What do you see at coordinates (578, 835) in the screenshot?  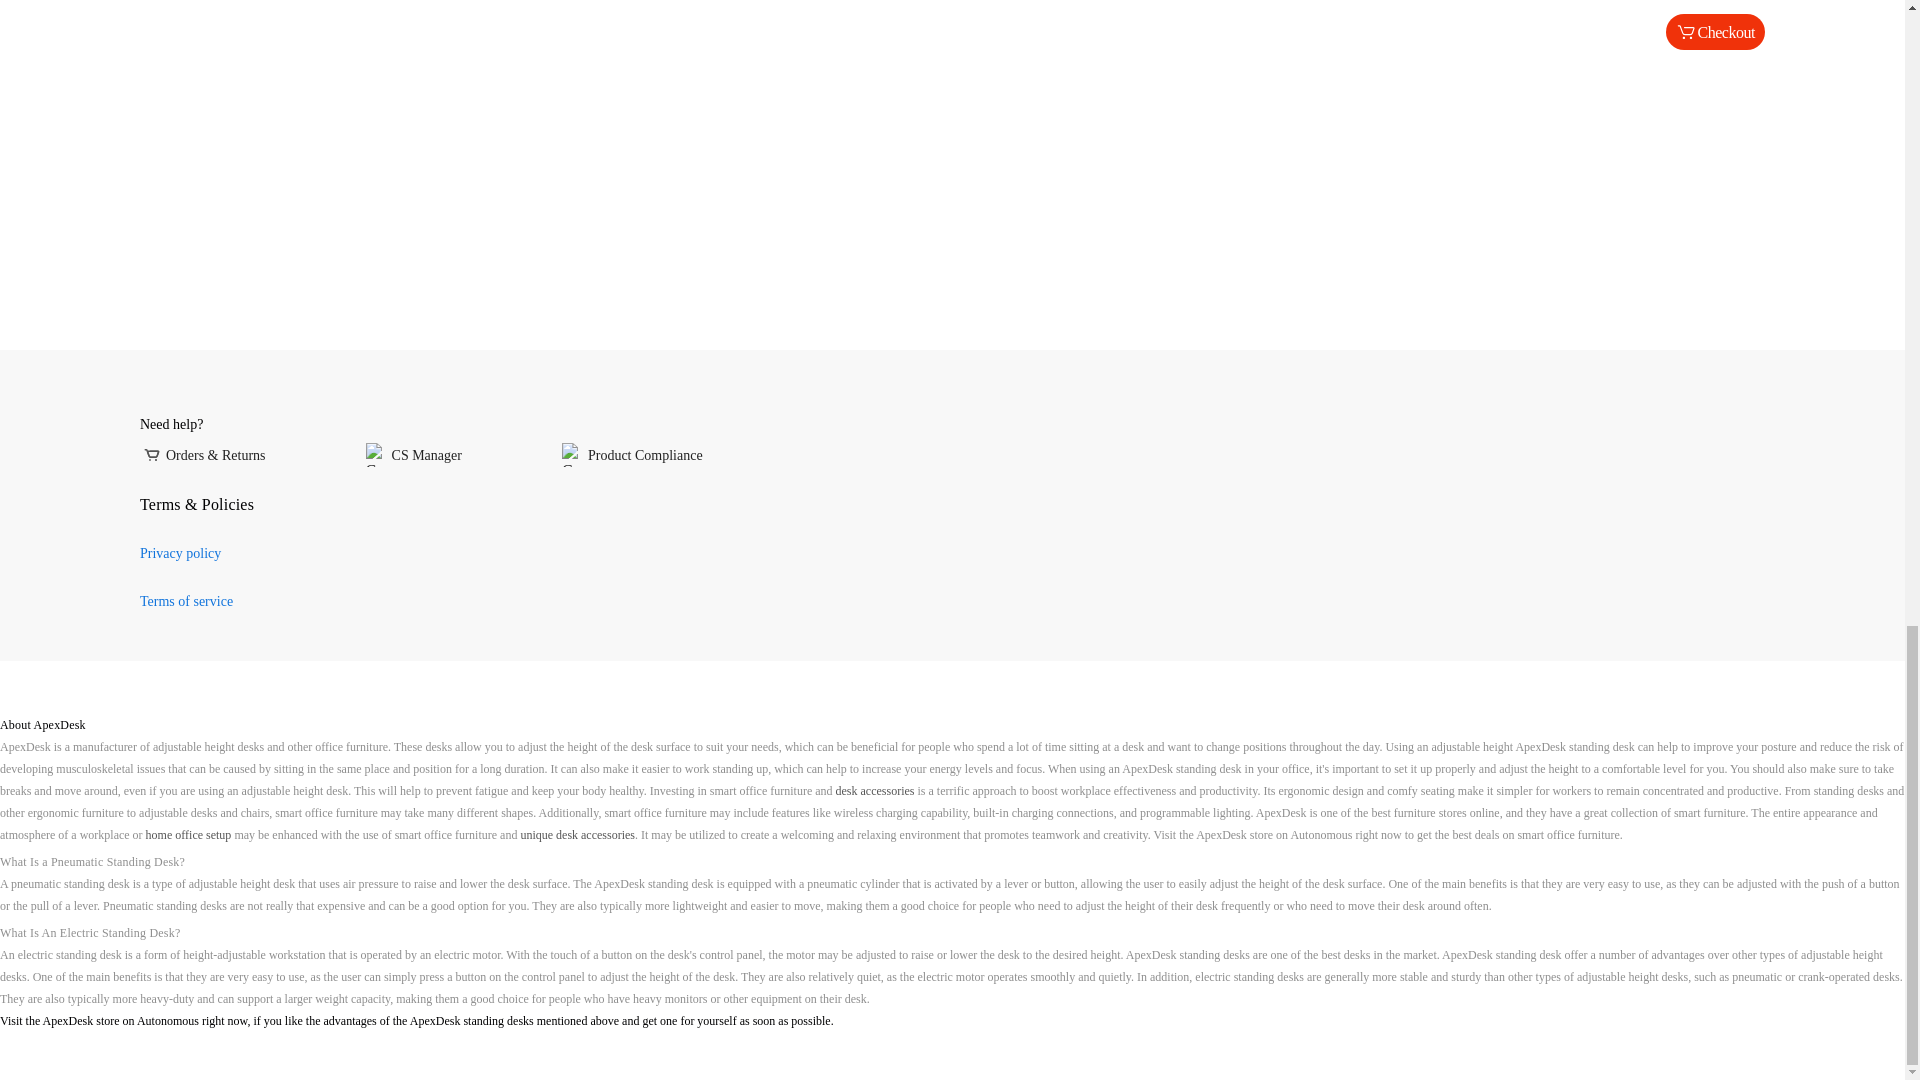 I see `unique desk accessories` at bounding box center [578, 835].